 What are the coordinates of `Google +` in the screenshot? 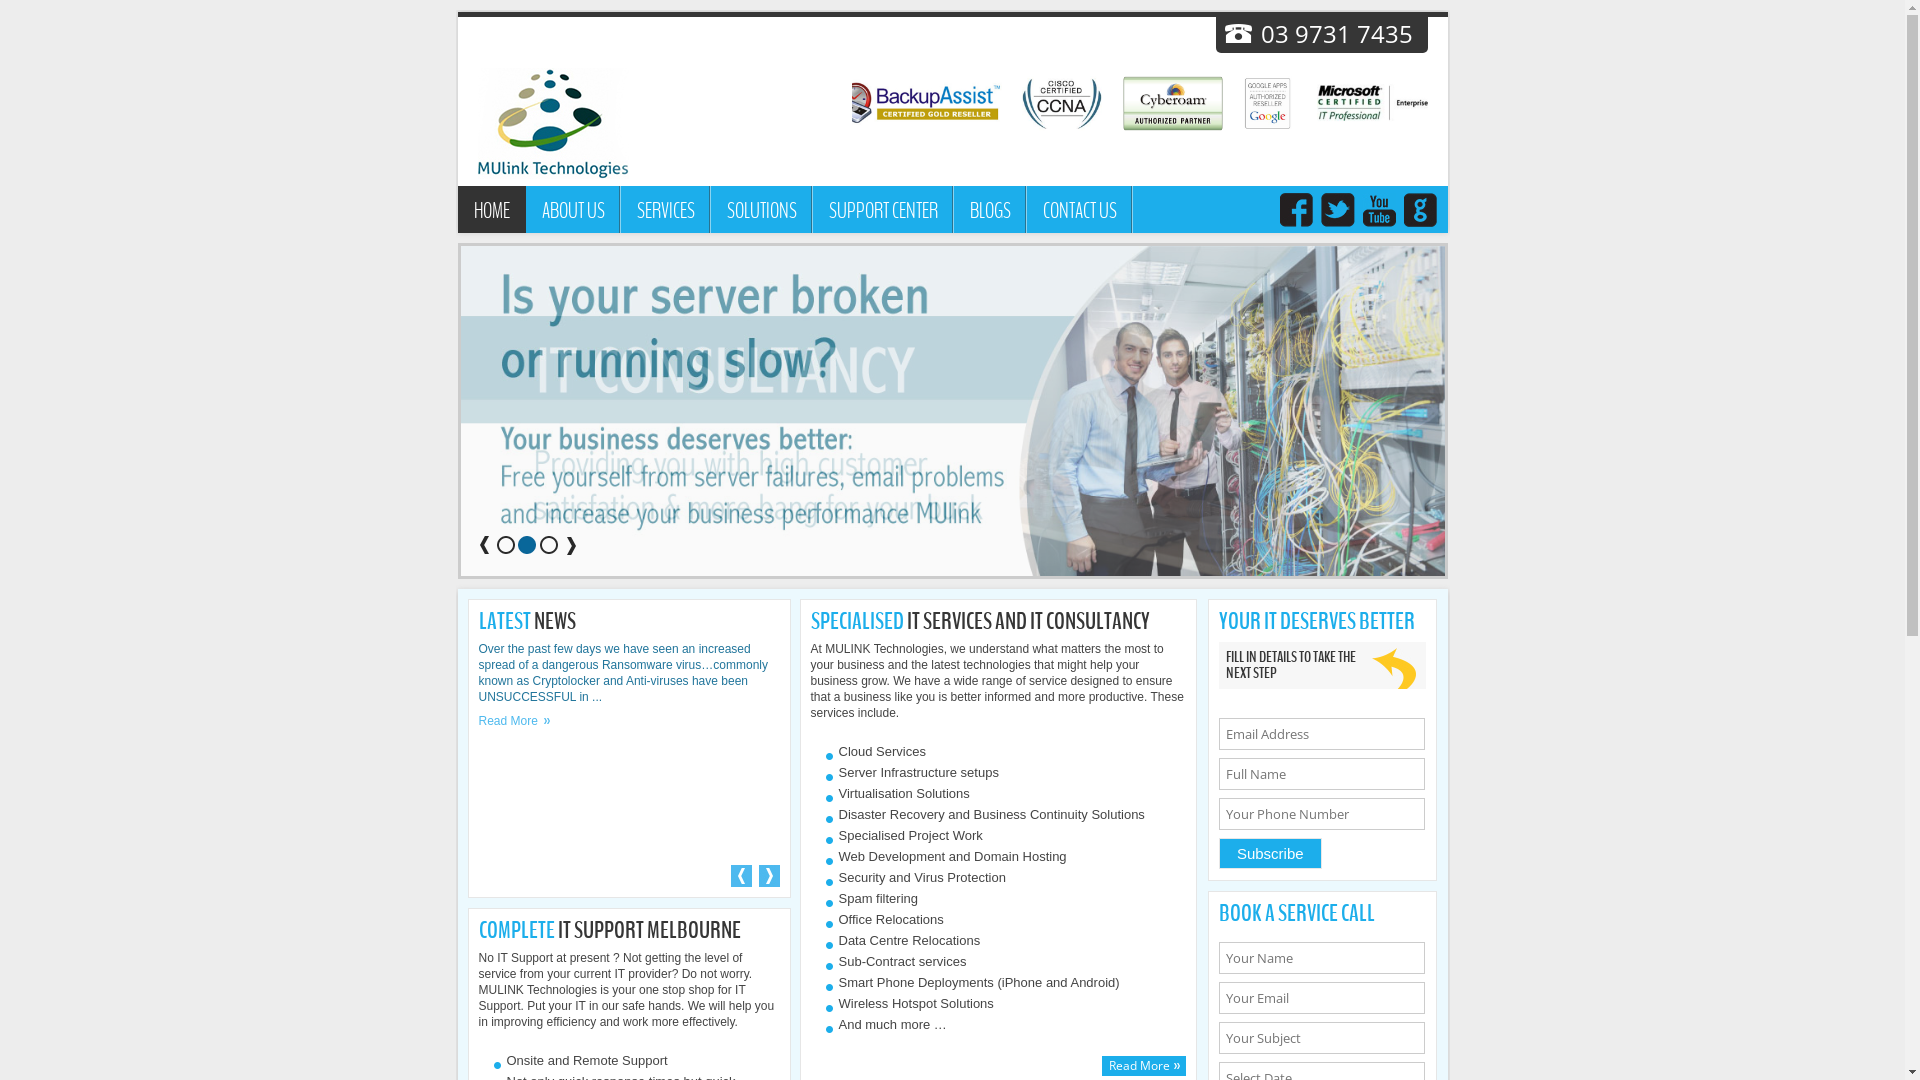 It's located at (1419, 212).